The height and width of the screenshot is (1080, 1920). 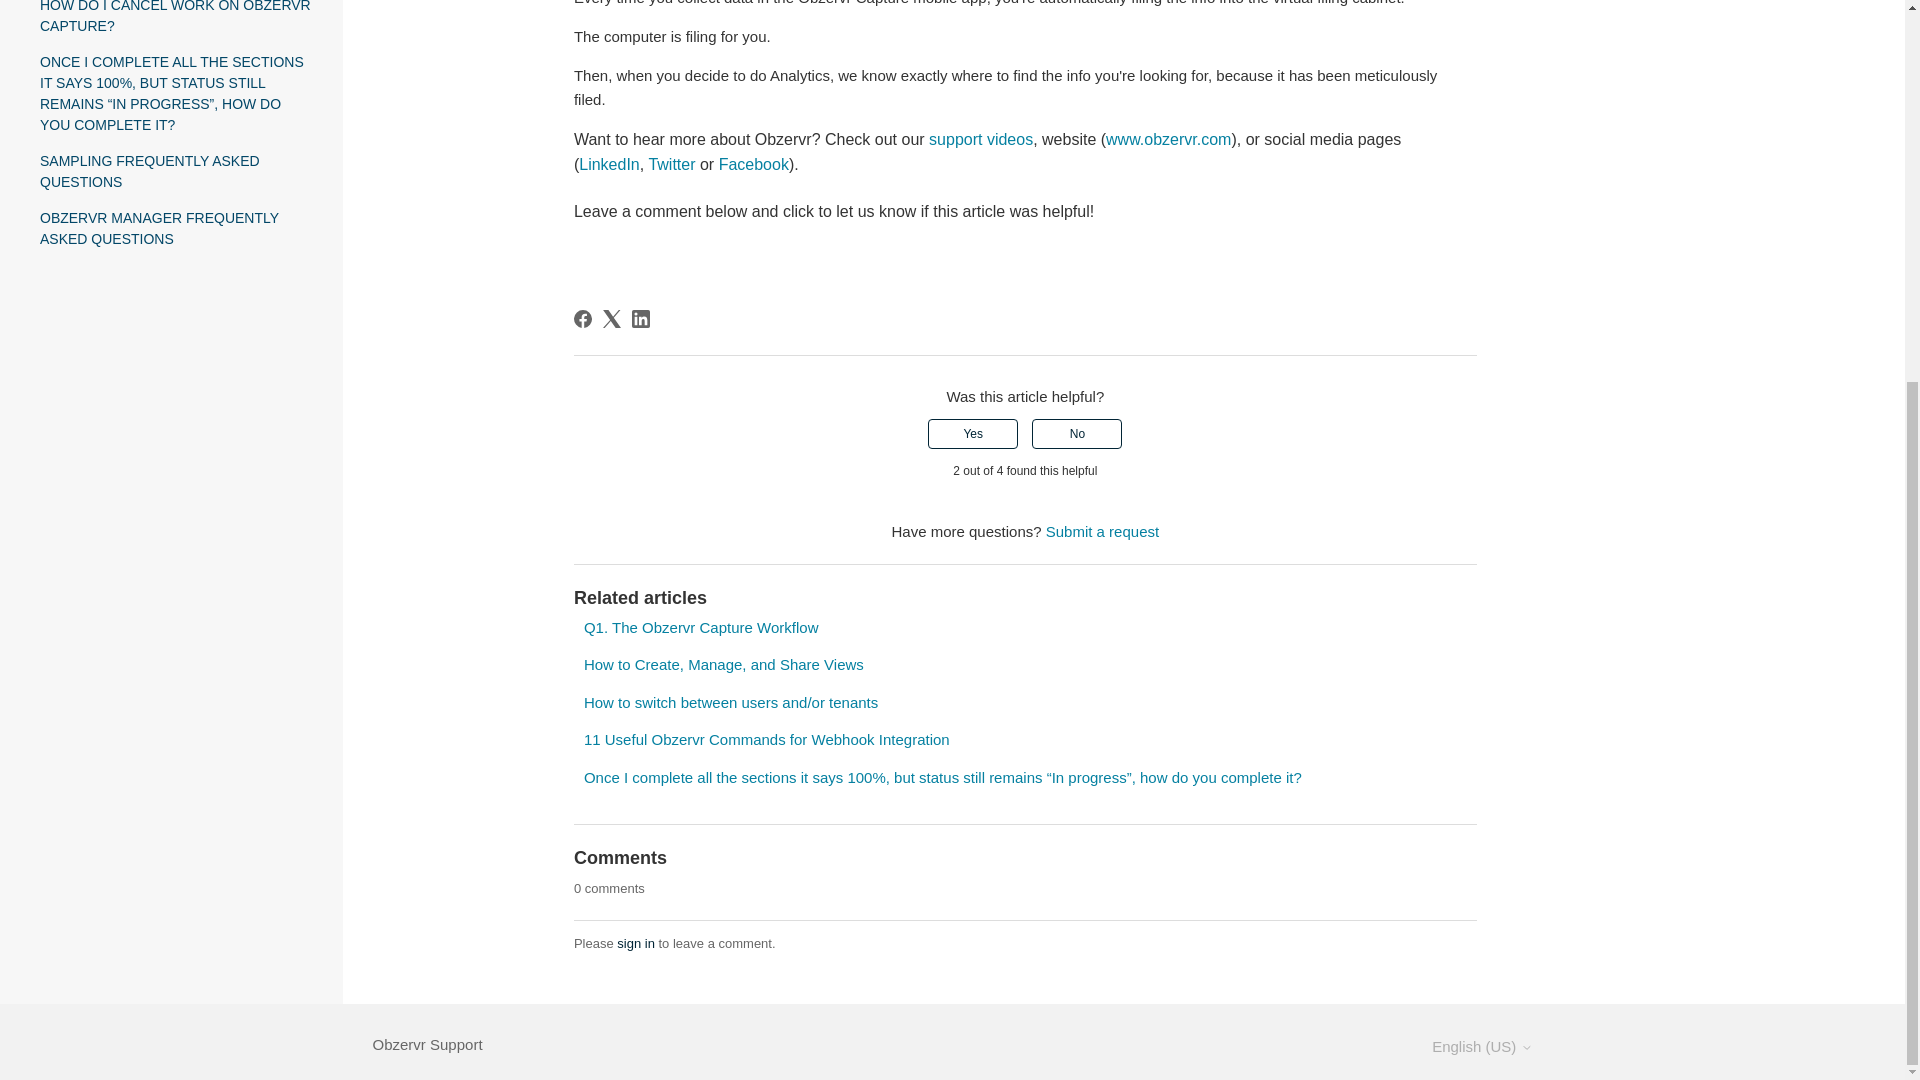 I want to click on Obzervr Support, so click(x=426, y=1045).